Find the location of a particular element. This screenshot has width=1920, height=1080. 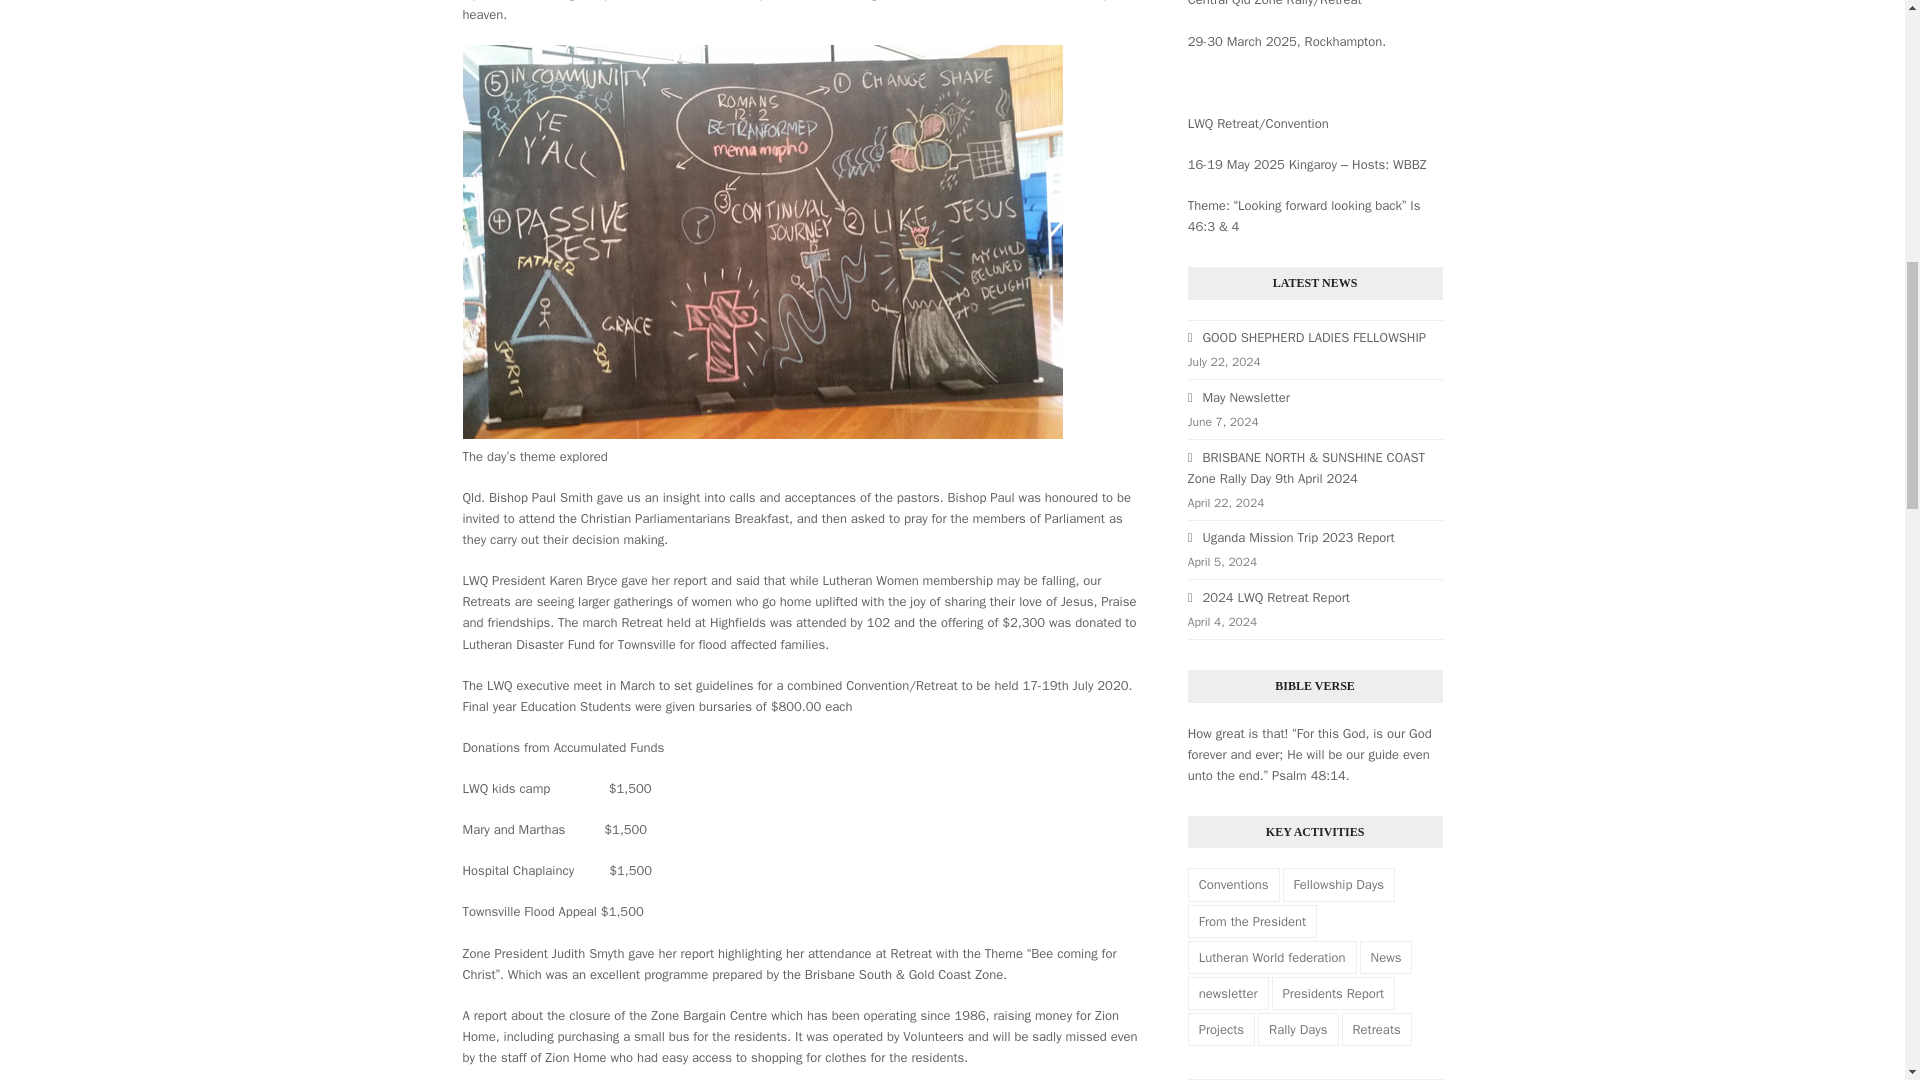

2024 LWQ Retreat Report is located at coordinates (1268, 596).